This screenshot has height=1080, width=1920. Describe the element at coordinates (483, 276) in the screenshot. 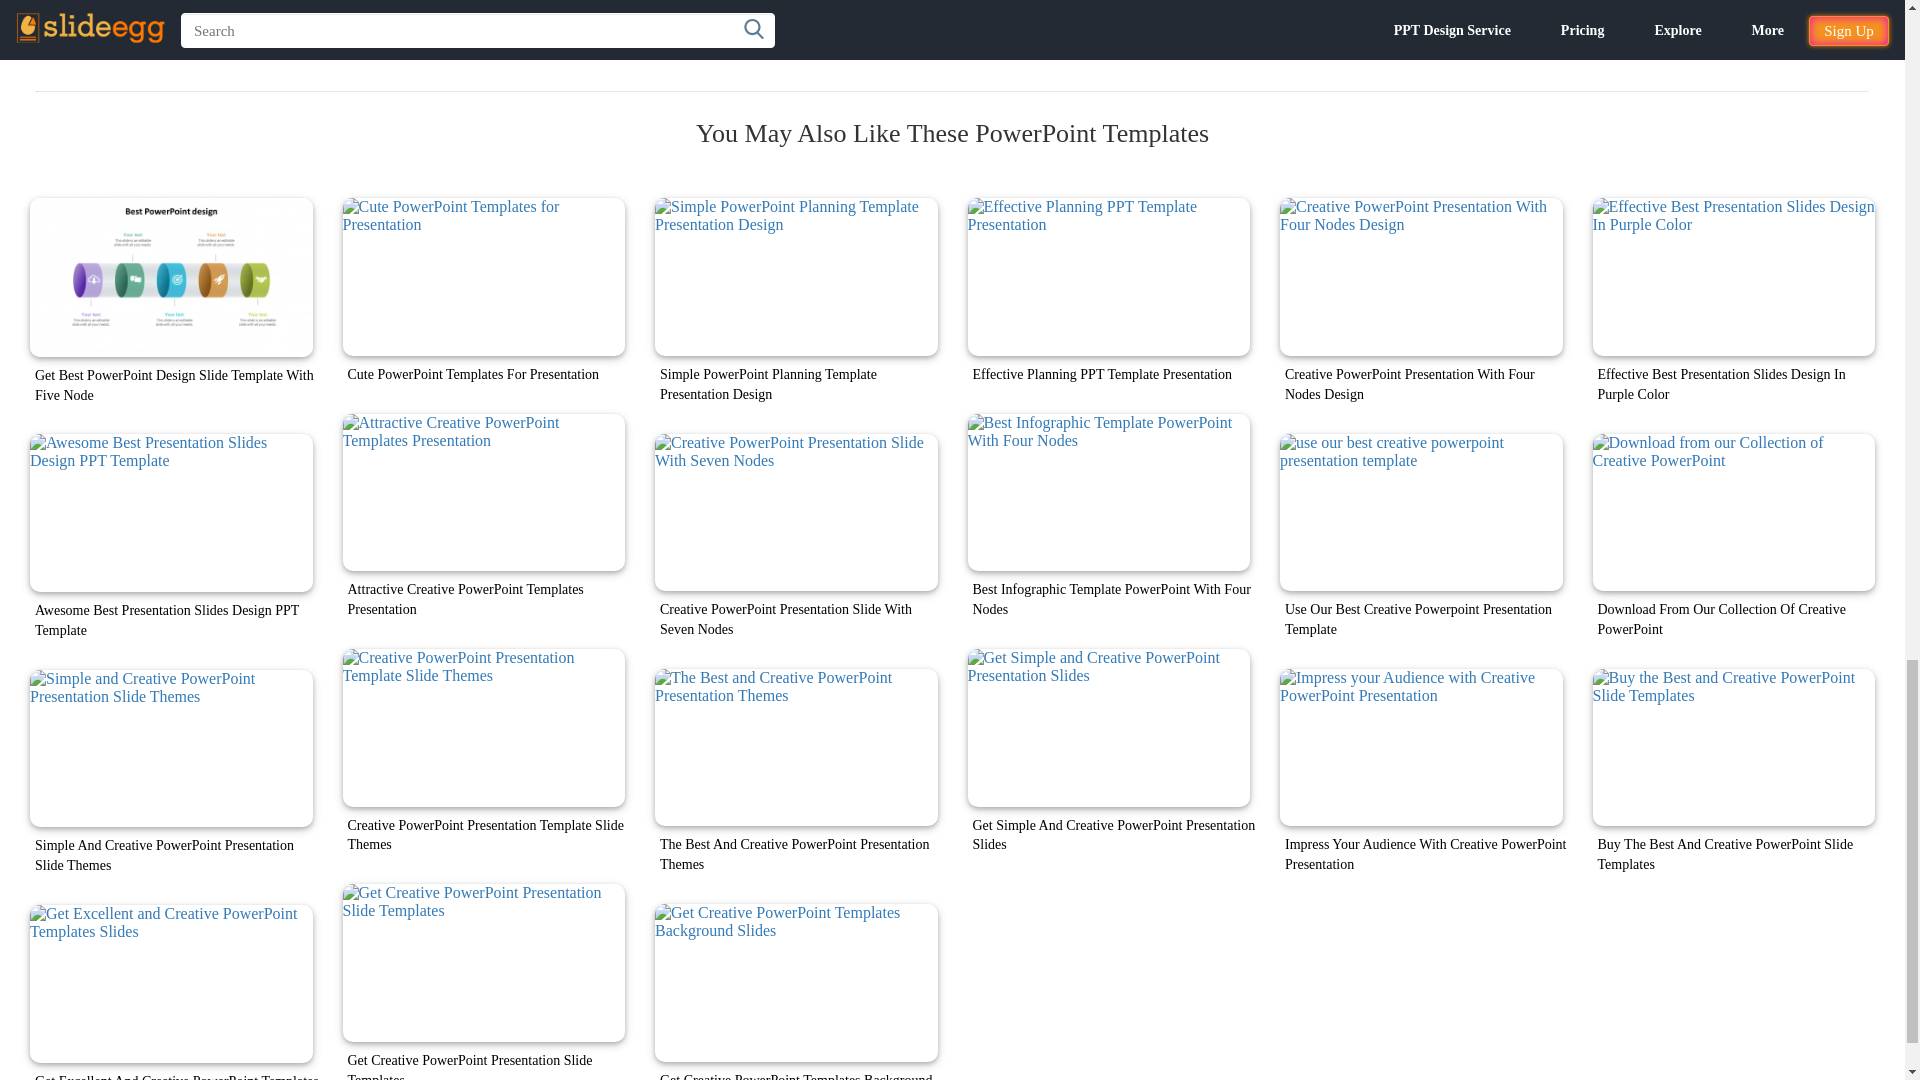

I see `Cute PowerPoint Templates for Presentation` at that location.